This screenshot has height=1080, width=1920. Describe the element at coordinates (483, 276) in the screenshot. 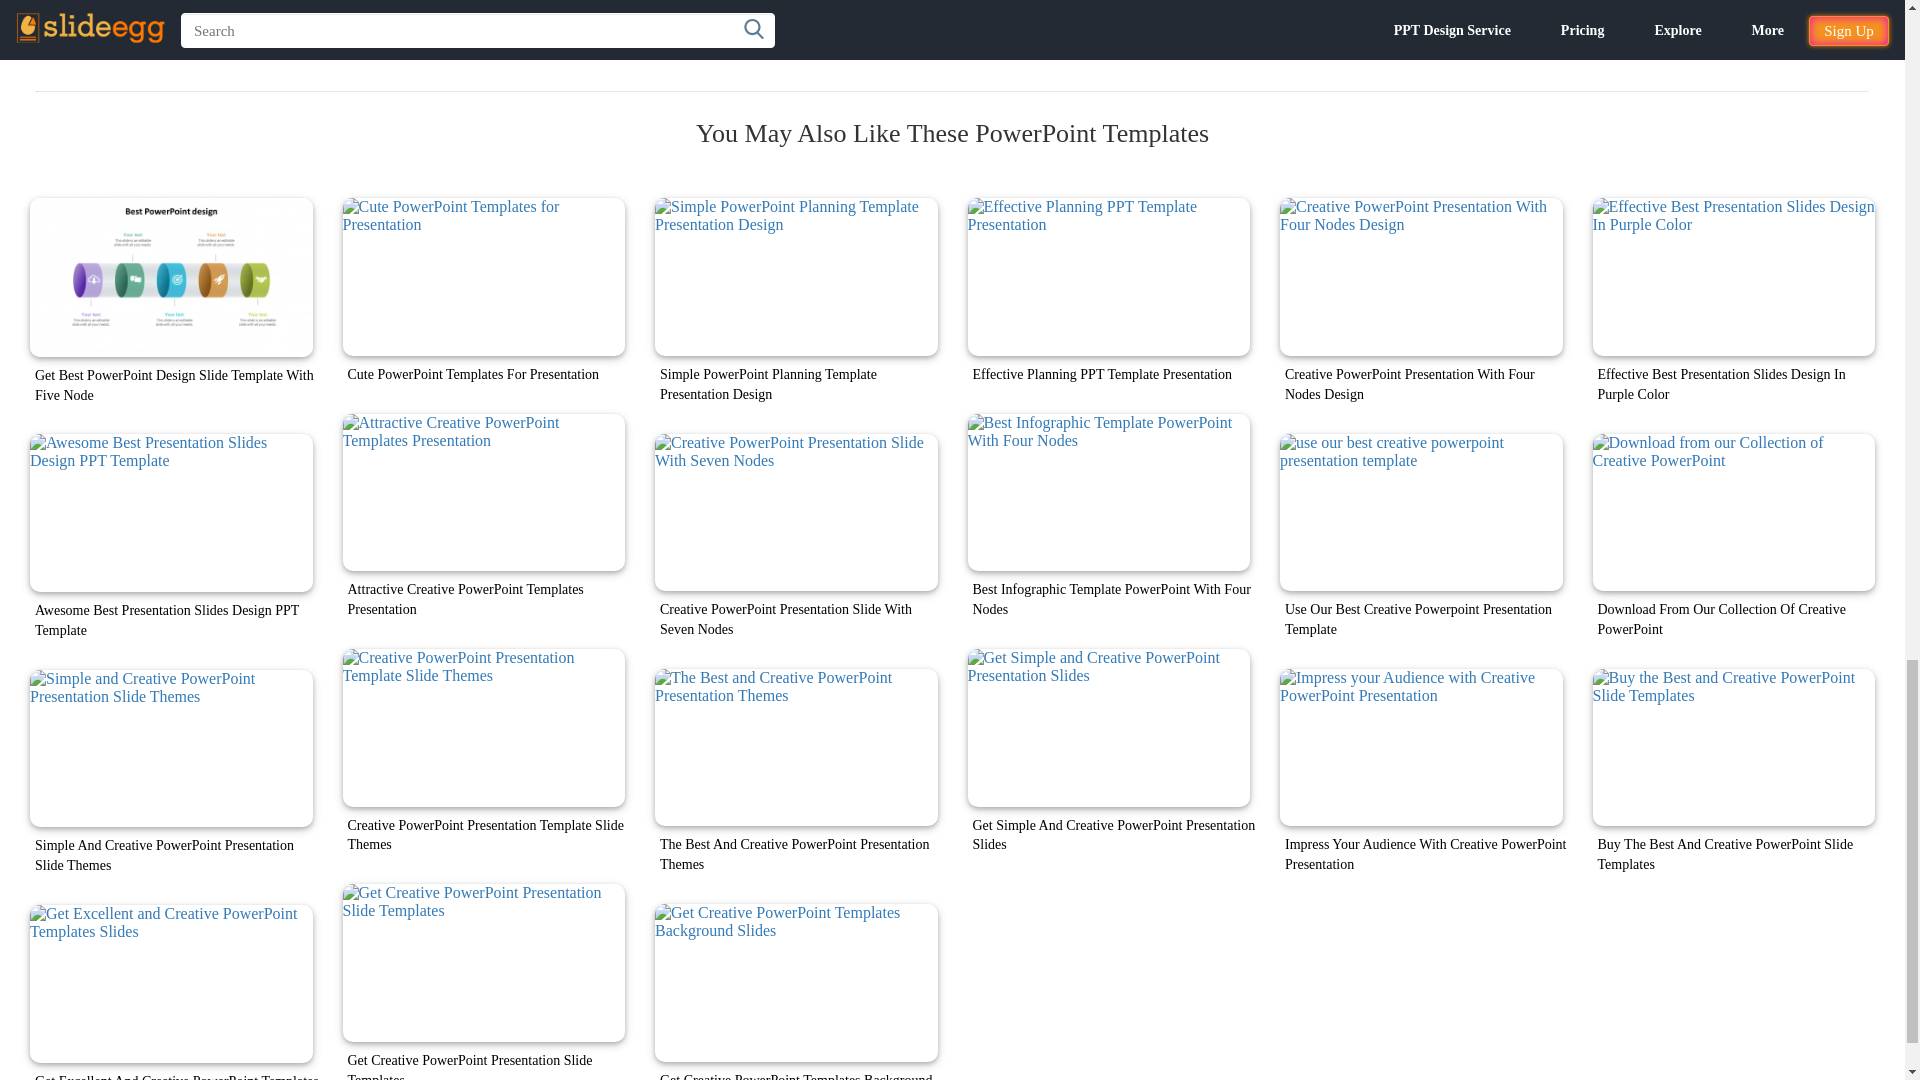

I see `Cute PowerPoint Templates for Presentation` at that location.